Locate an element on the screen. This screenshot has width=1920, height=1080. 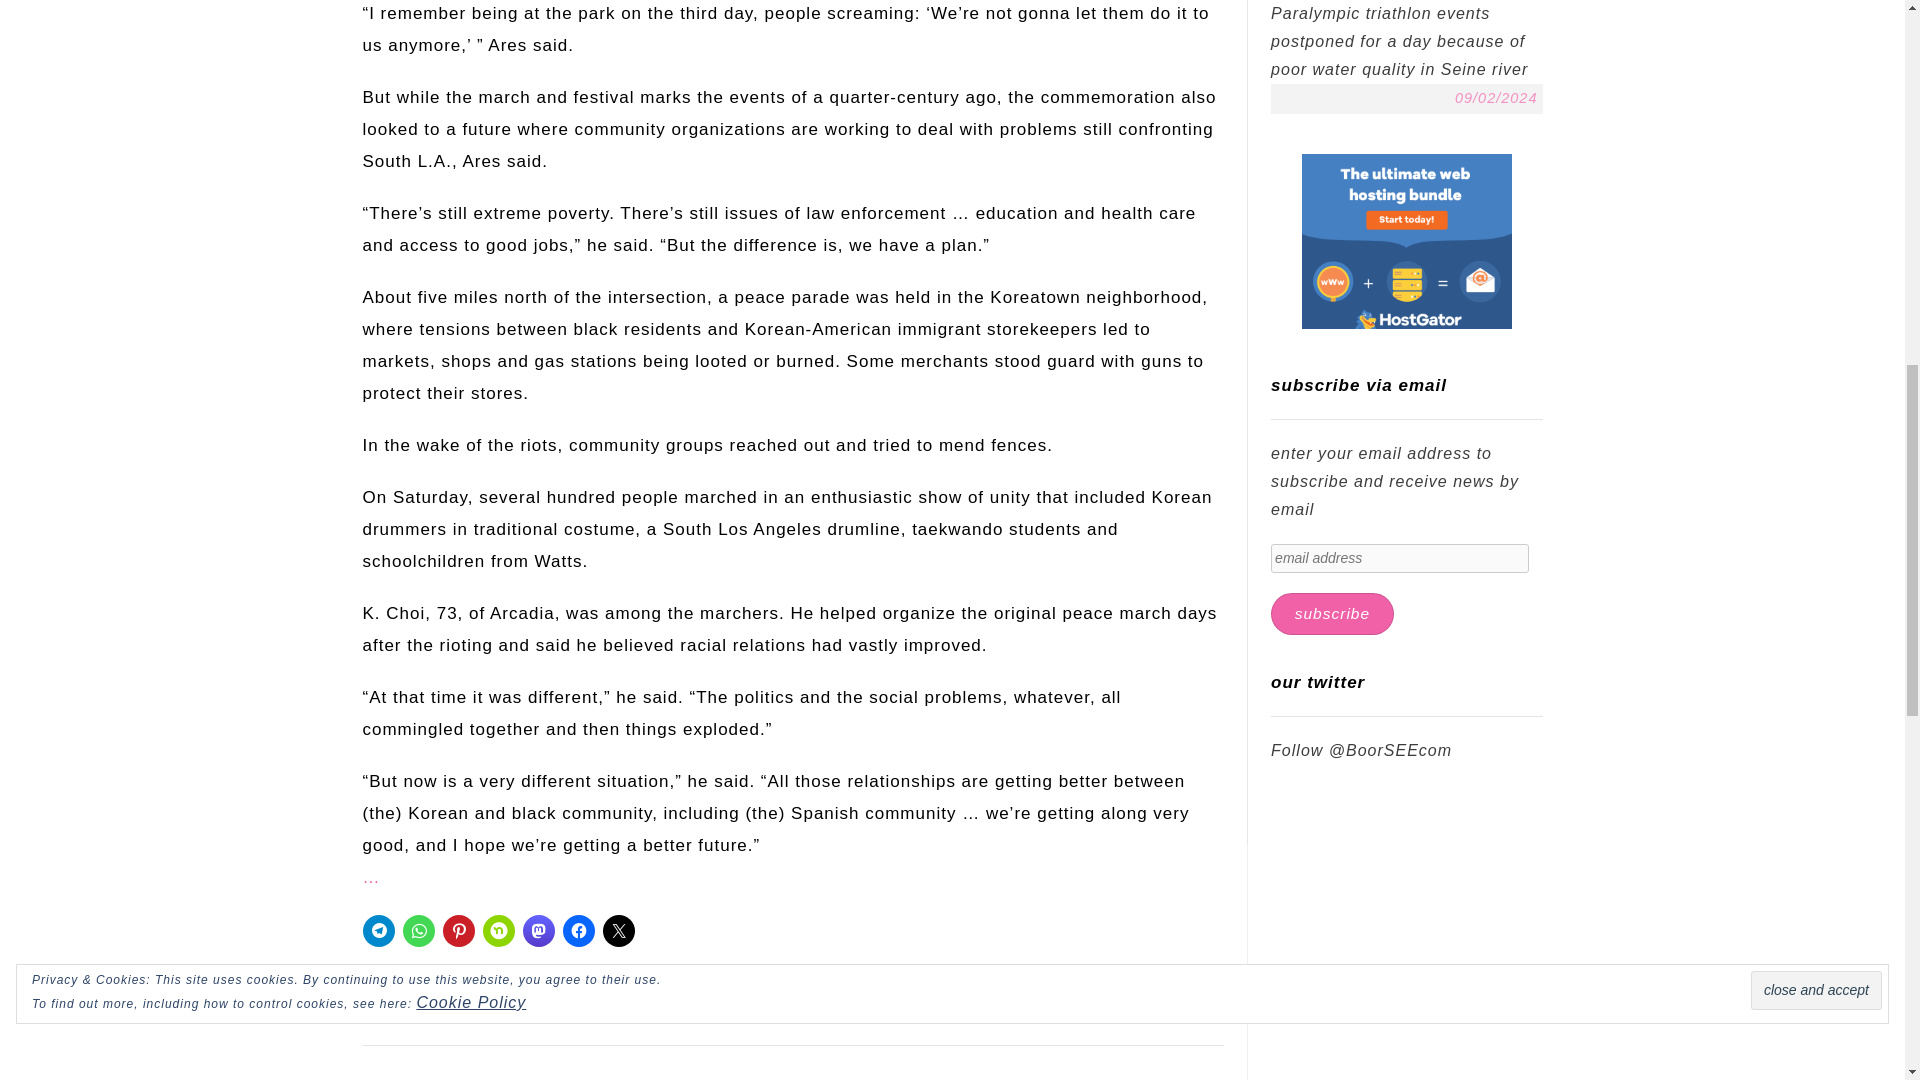
Click to share on Mastodon is located at coordinates (538, 930).